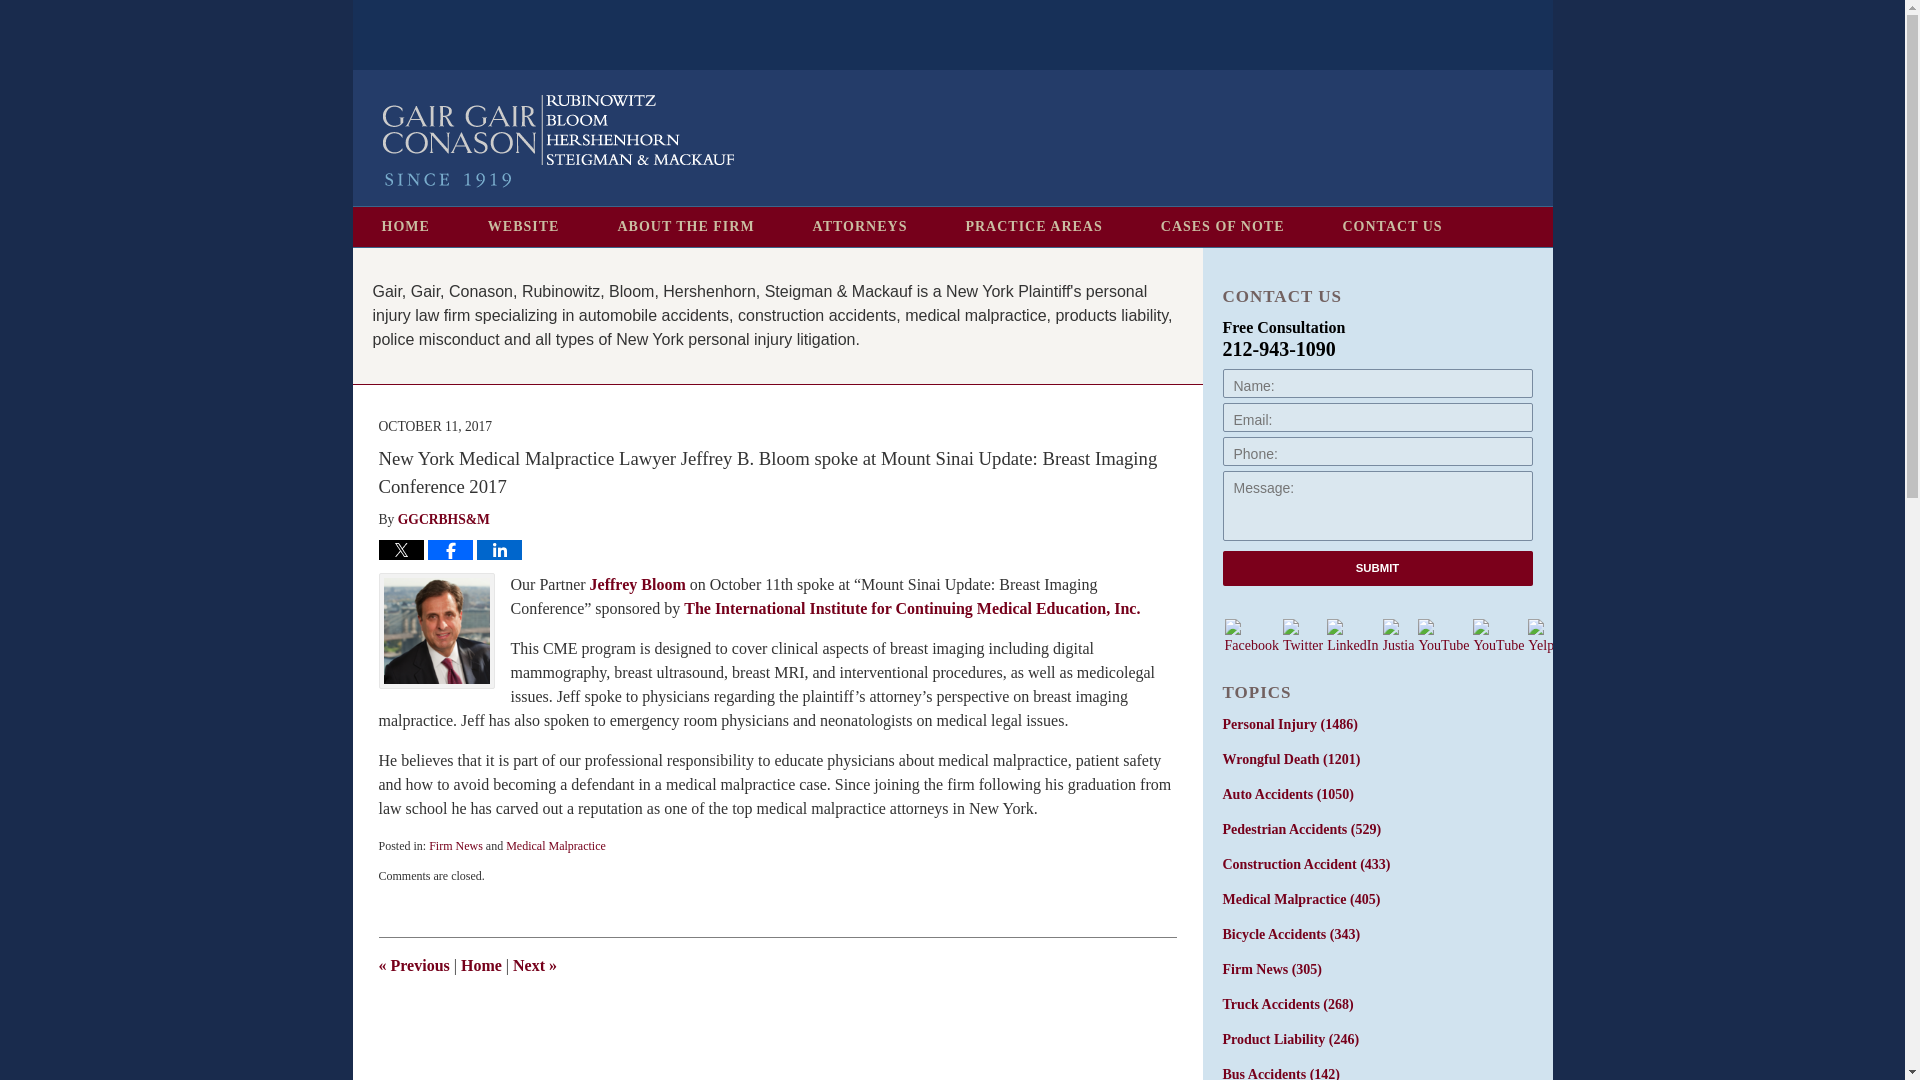 The image size is (1920, 1080). What do you see at coordinates (685, 227) in the screenshot?
I see `ABOUT THE FIRM` at bounding box center [685, 227].